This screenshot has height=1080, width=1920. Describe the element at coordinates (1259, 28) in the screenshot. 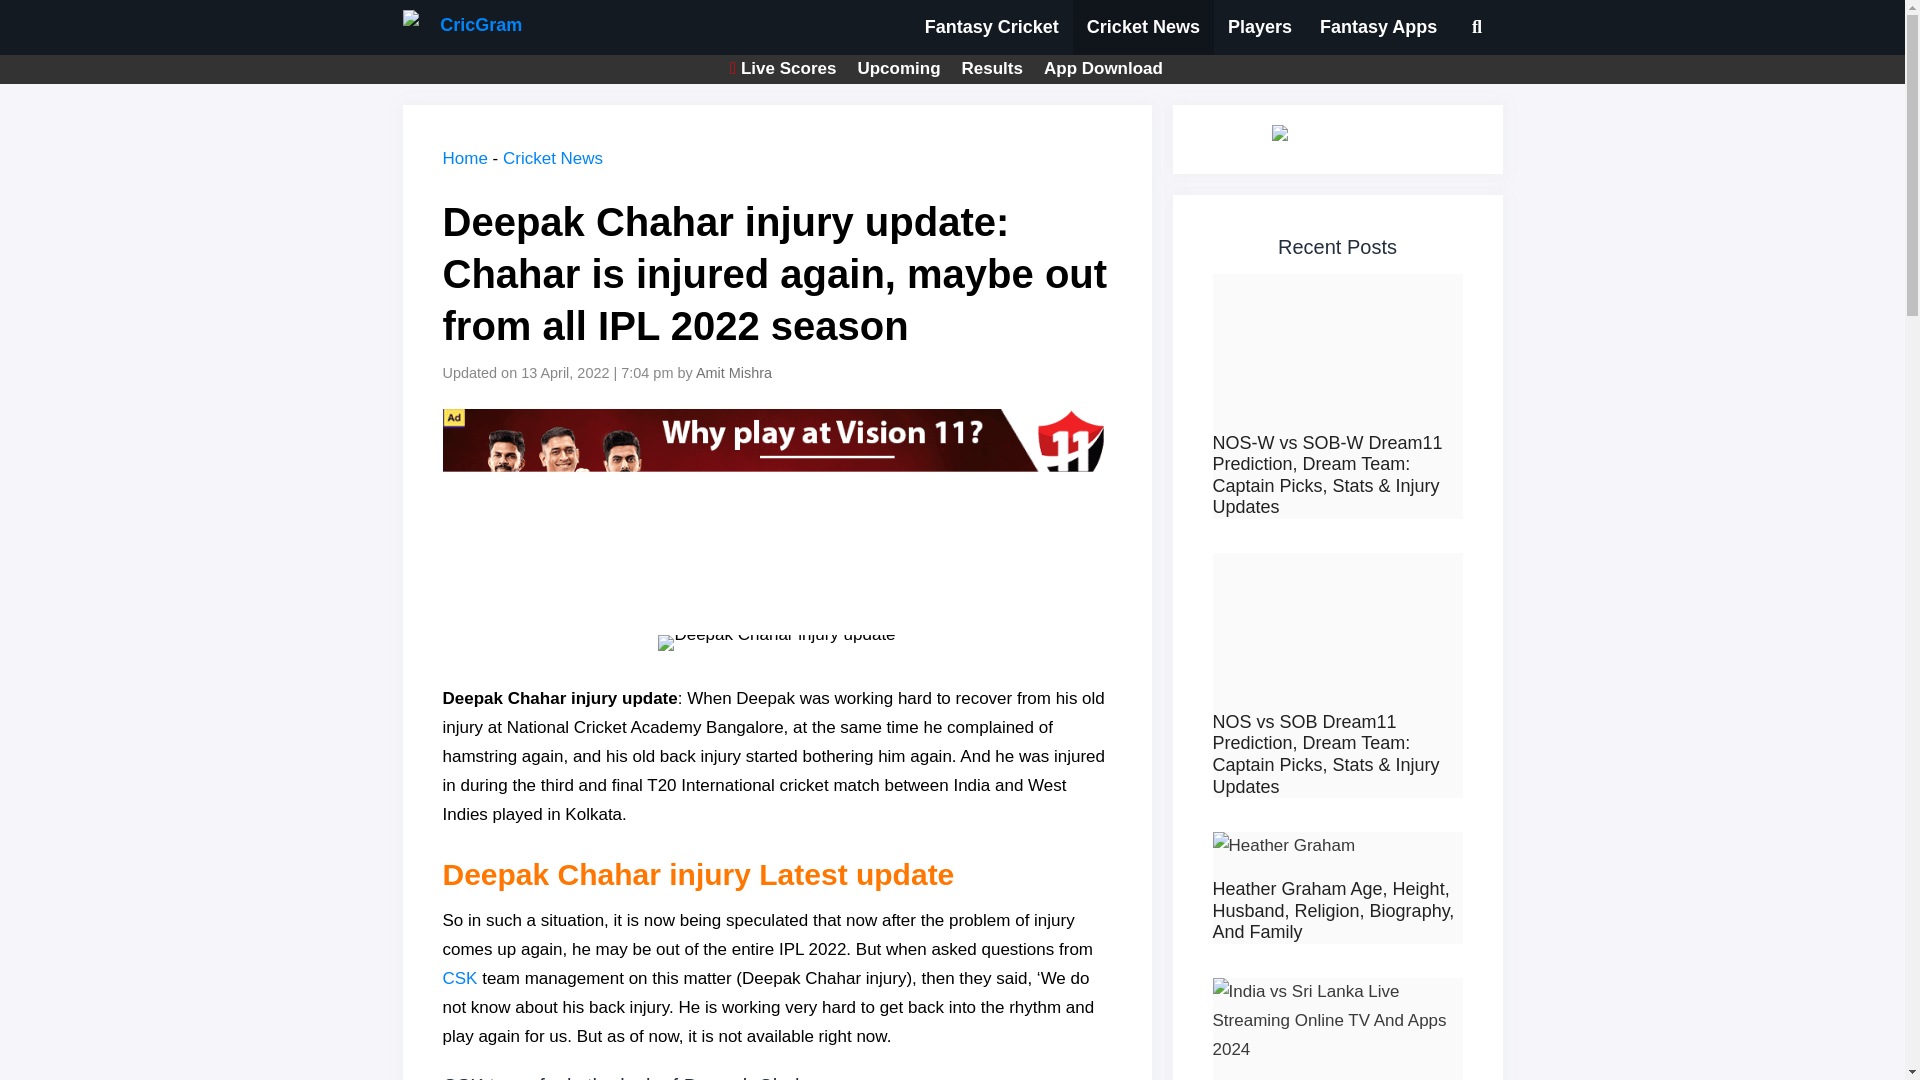

I see `Players` at that location.